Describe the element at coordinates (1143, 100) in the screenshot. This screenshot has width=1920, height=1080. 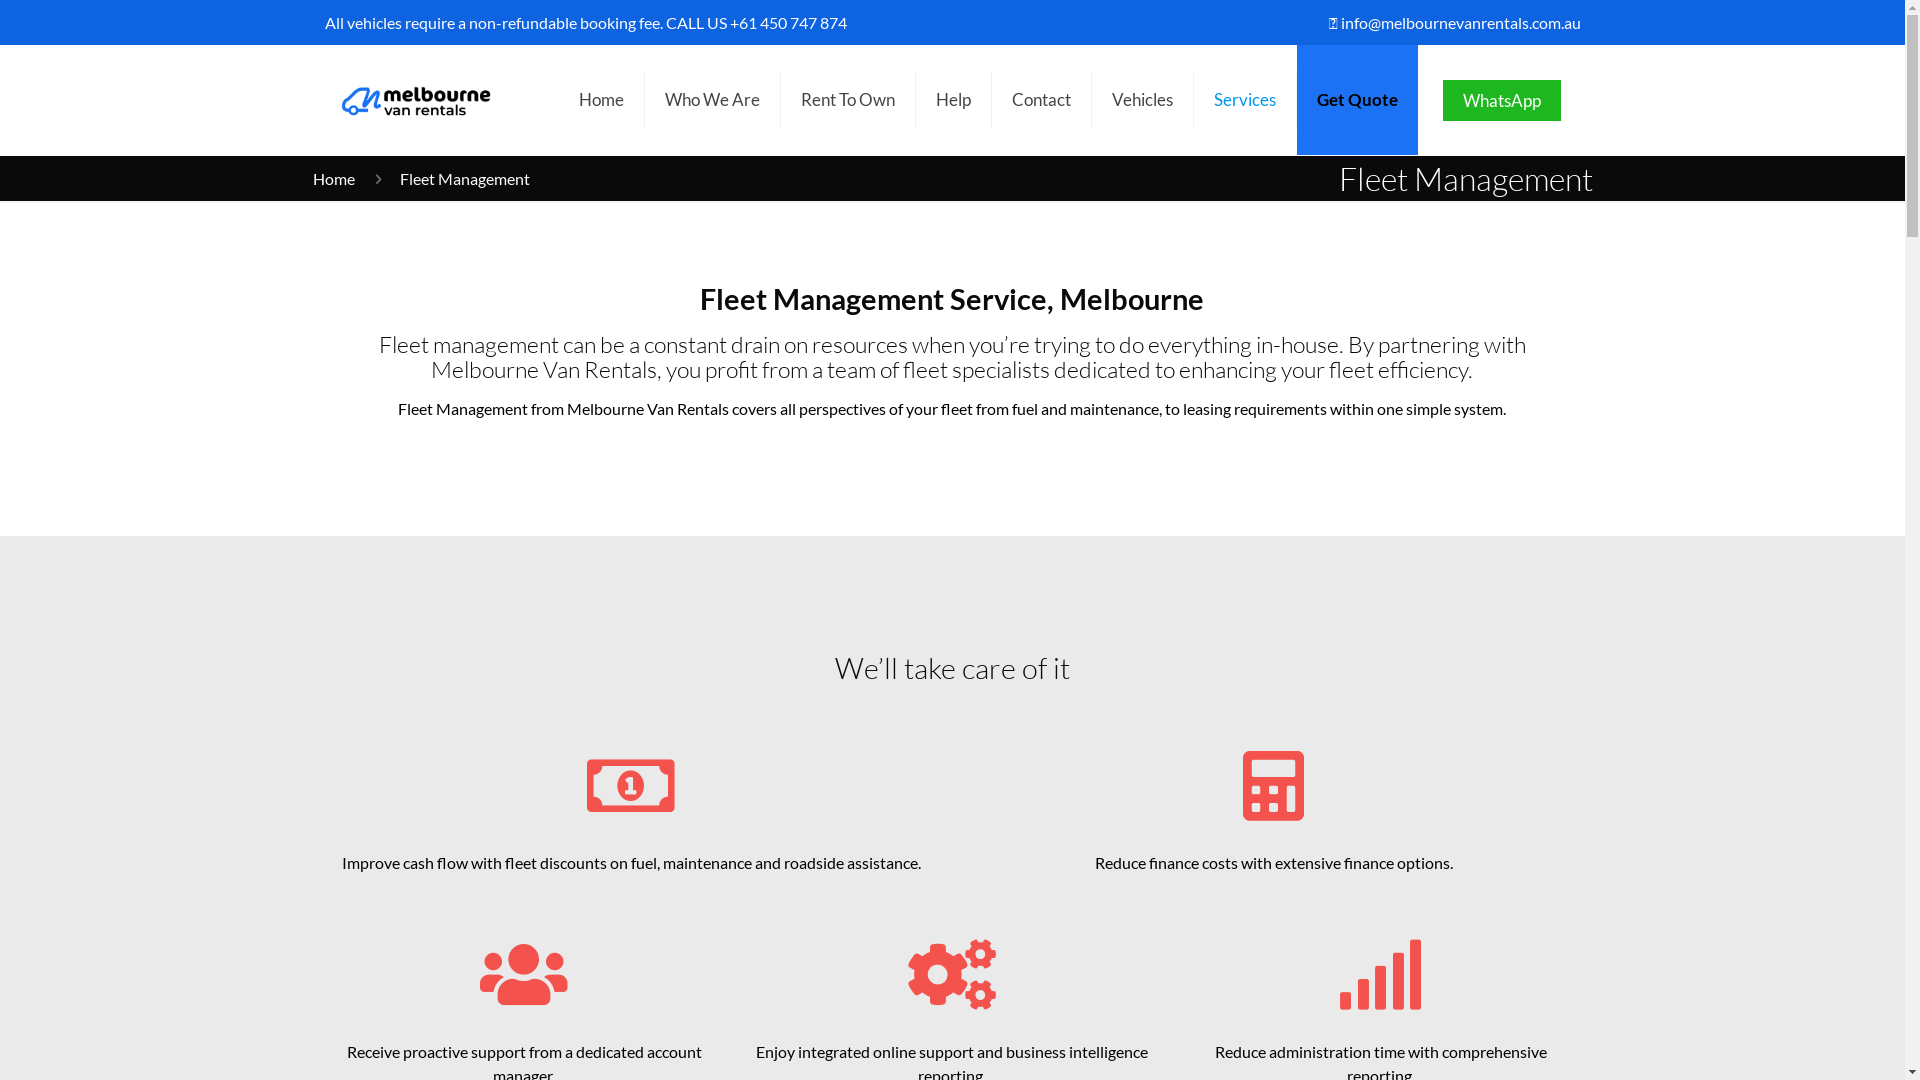
I see `Vehicles` at that location.